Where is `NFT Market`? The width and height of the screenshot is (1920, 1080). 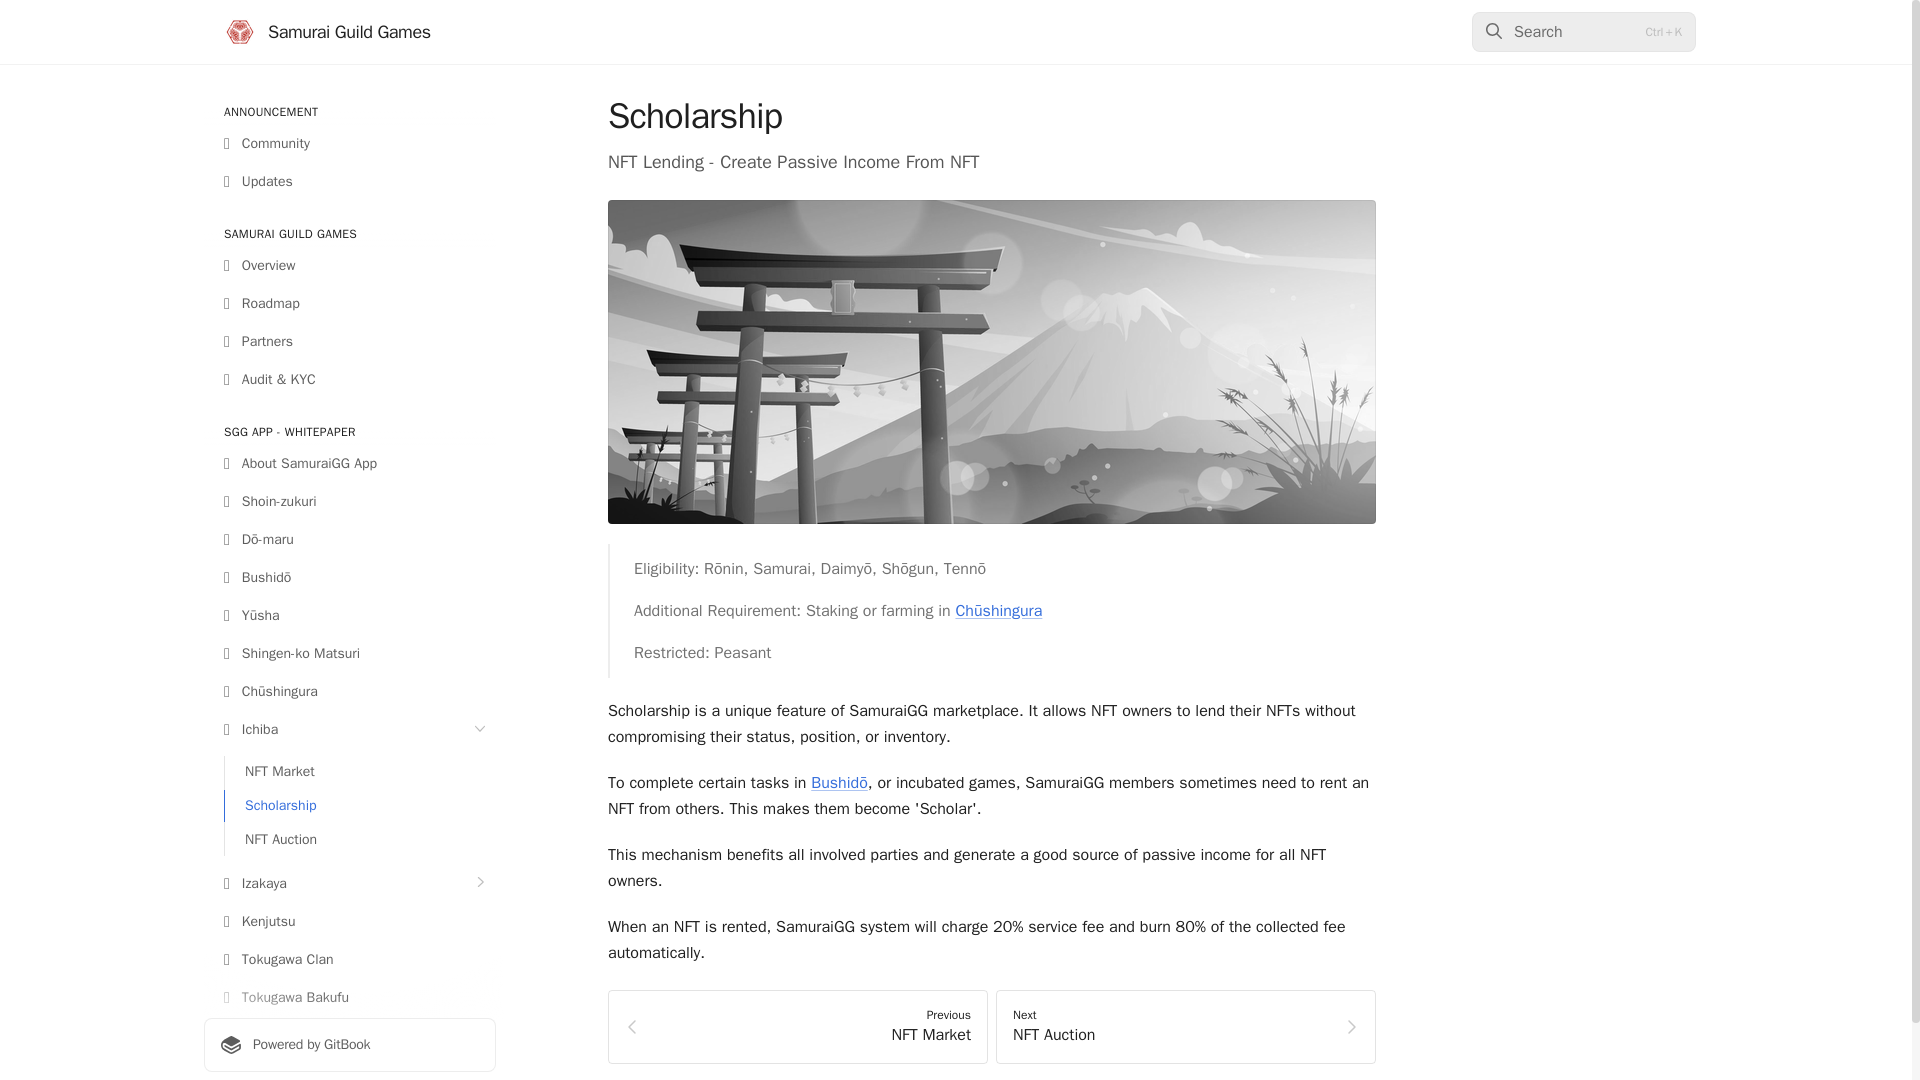
NFT Market is located at coordinates (360, 772).